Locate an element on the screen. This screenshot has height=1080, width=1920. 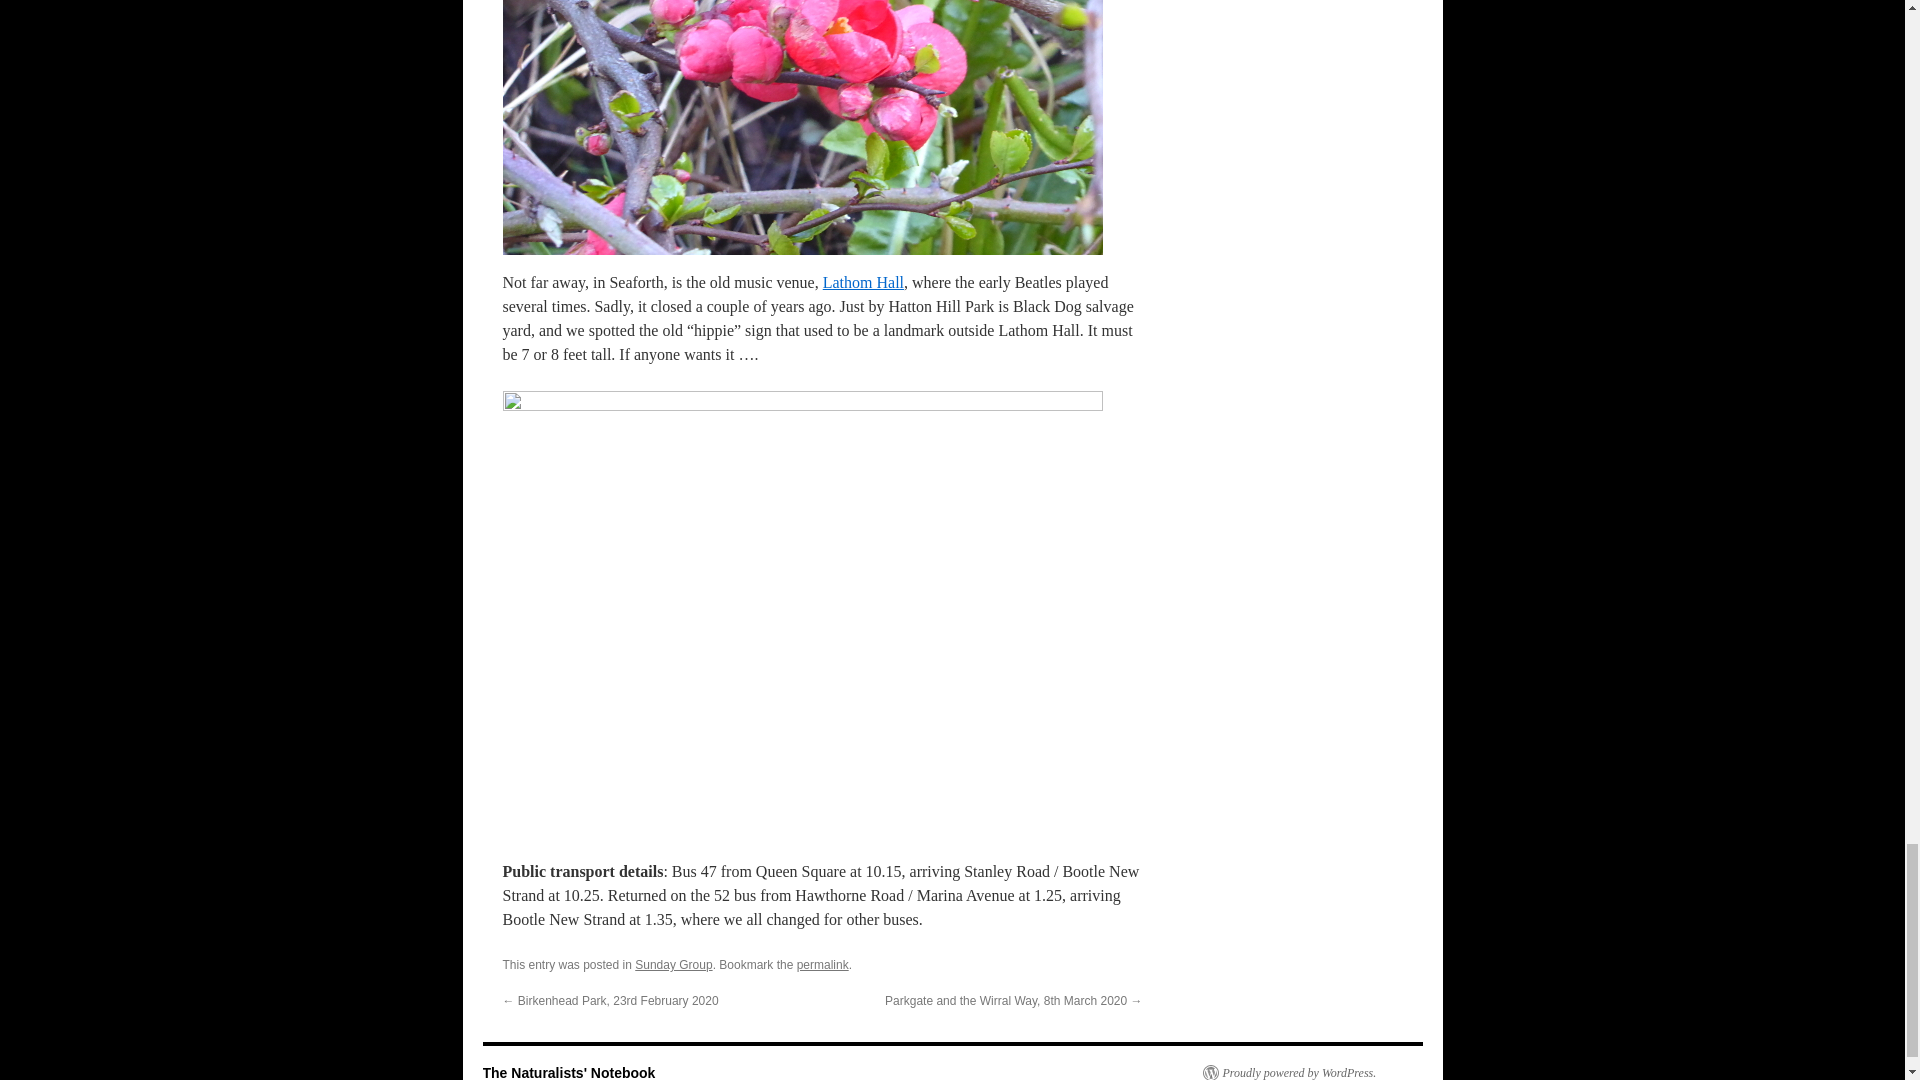
permalink is located at coordinates (822, 964).